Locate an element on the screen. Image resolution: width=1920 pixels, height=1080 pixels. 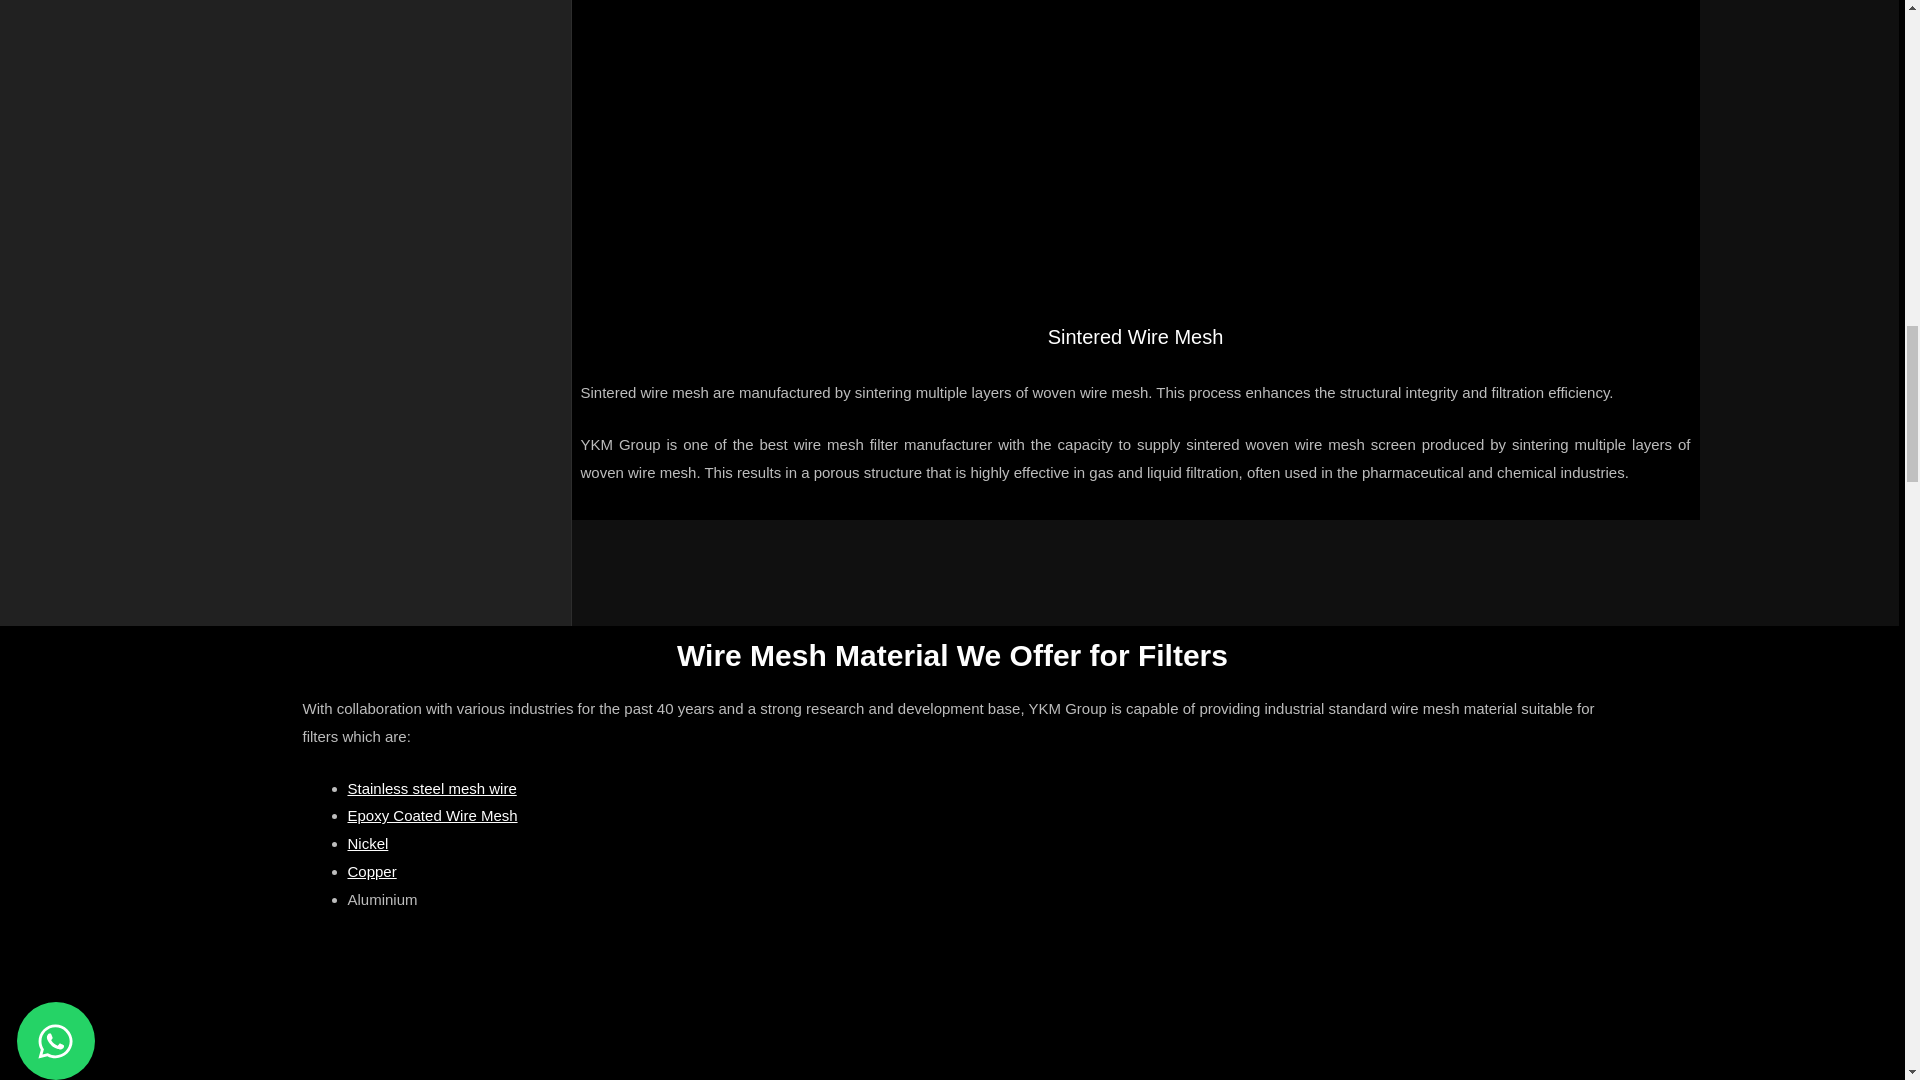
Woven Wire mesh filter is located at coordinates (1226, 1018).